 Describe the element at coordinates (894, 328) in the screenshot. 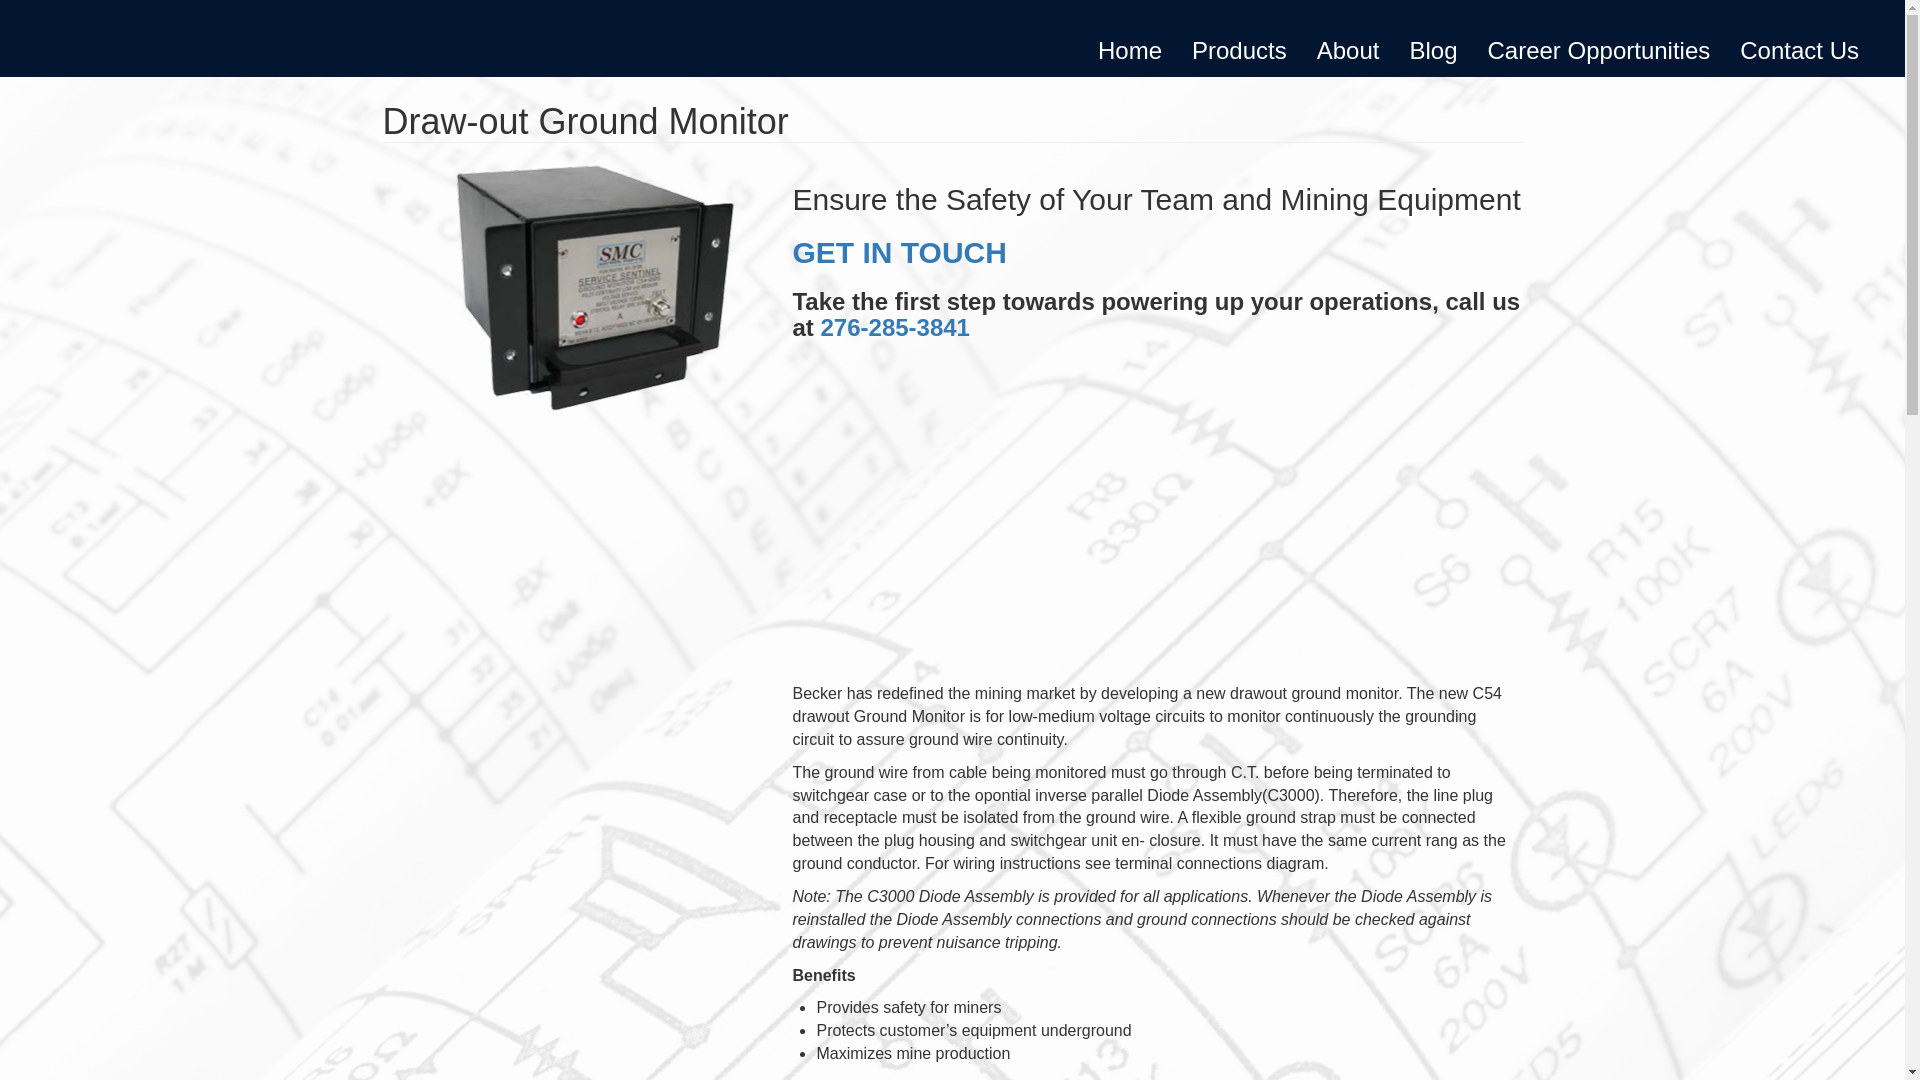

I see `276-285-3841` at that location.